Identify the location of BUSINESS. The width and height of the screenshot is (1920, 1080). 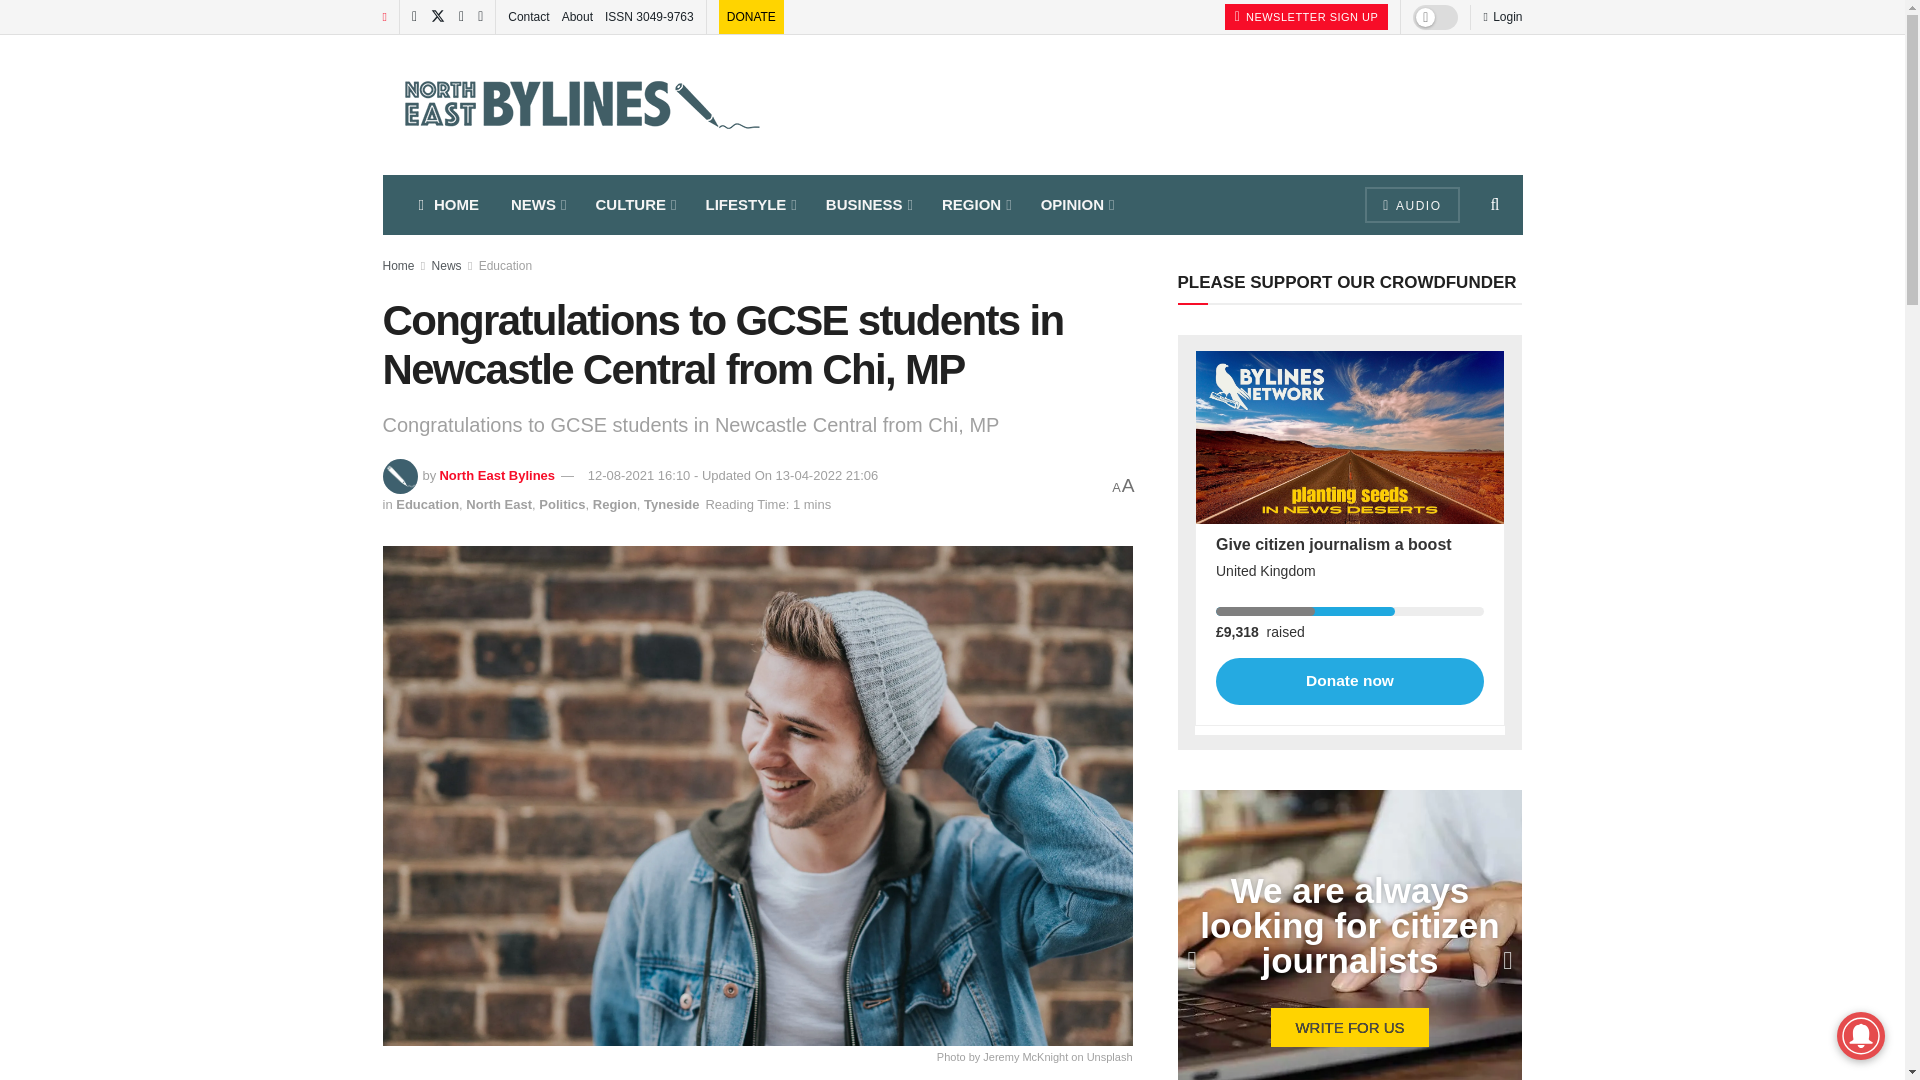
(868, 204).